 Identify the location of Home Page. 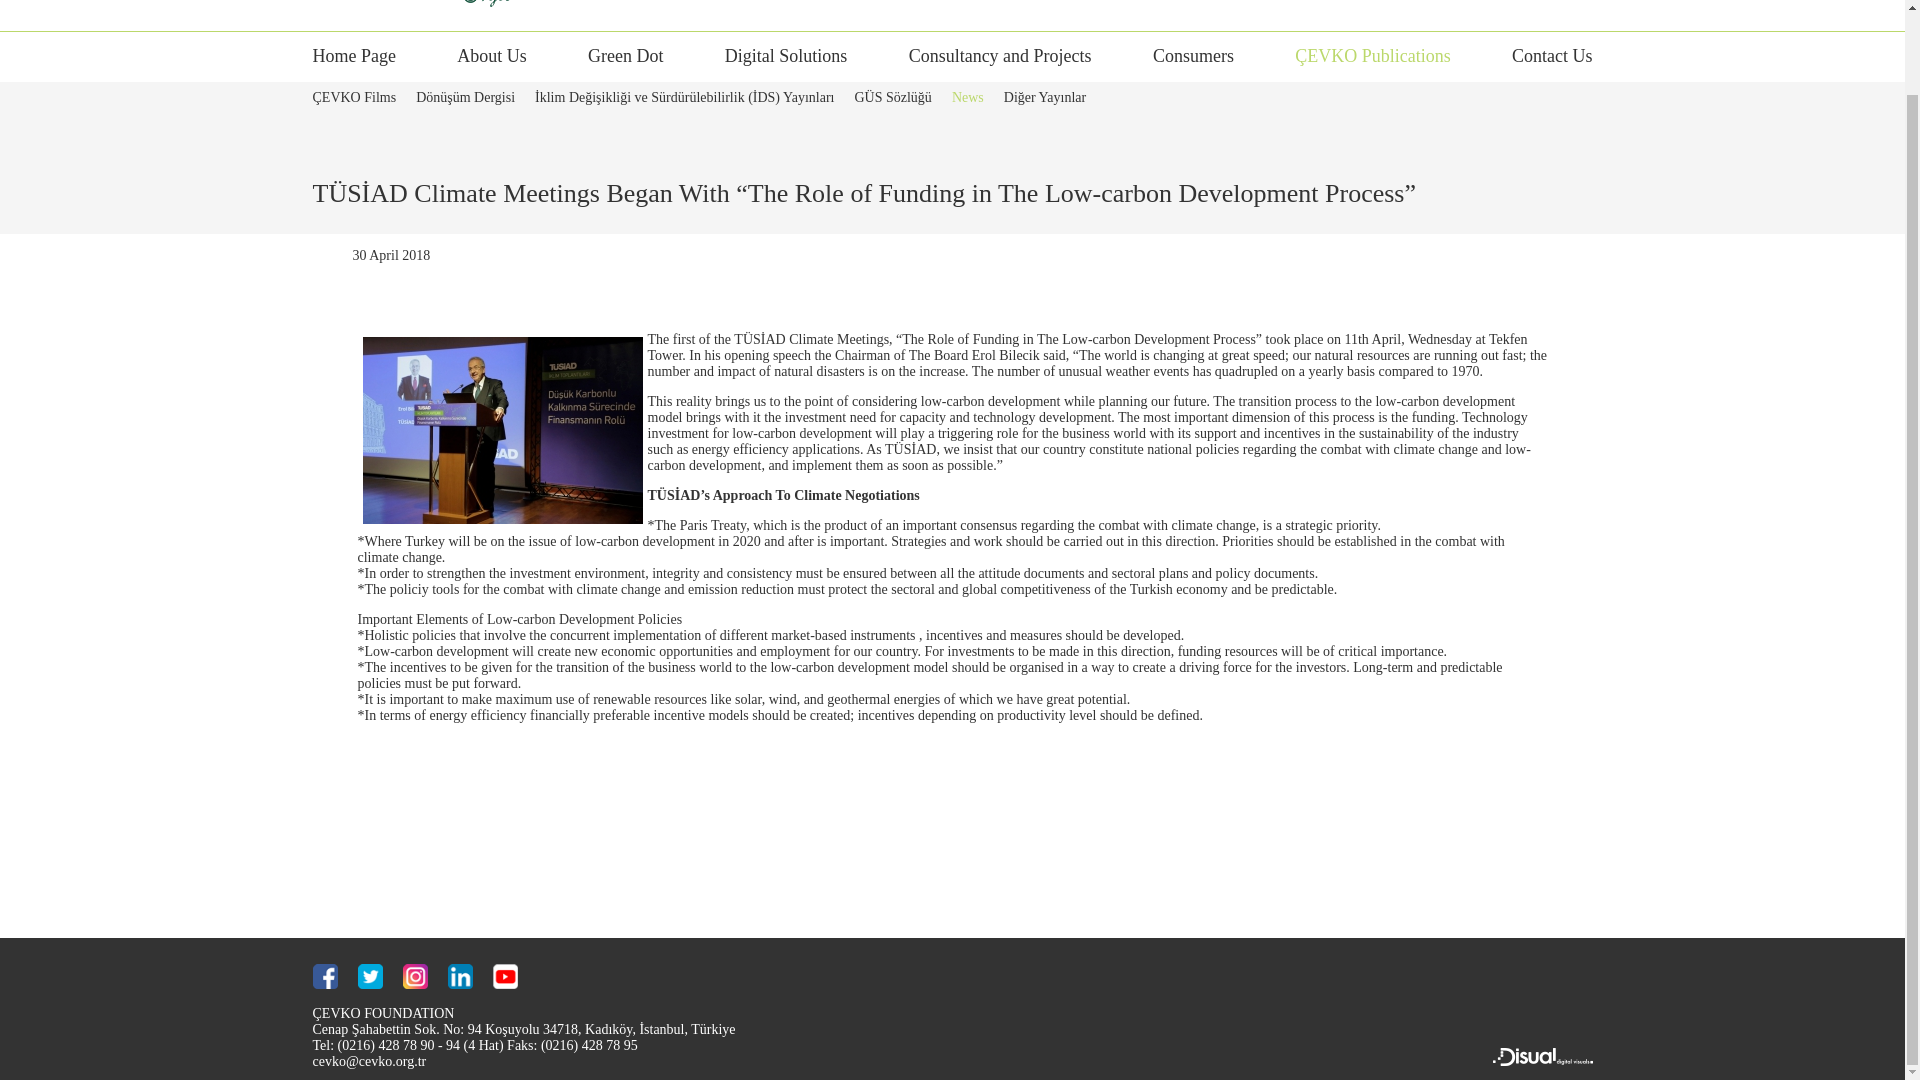
(353, 64).